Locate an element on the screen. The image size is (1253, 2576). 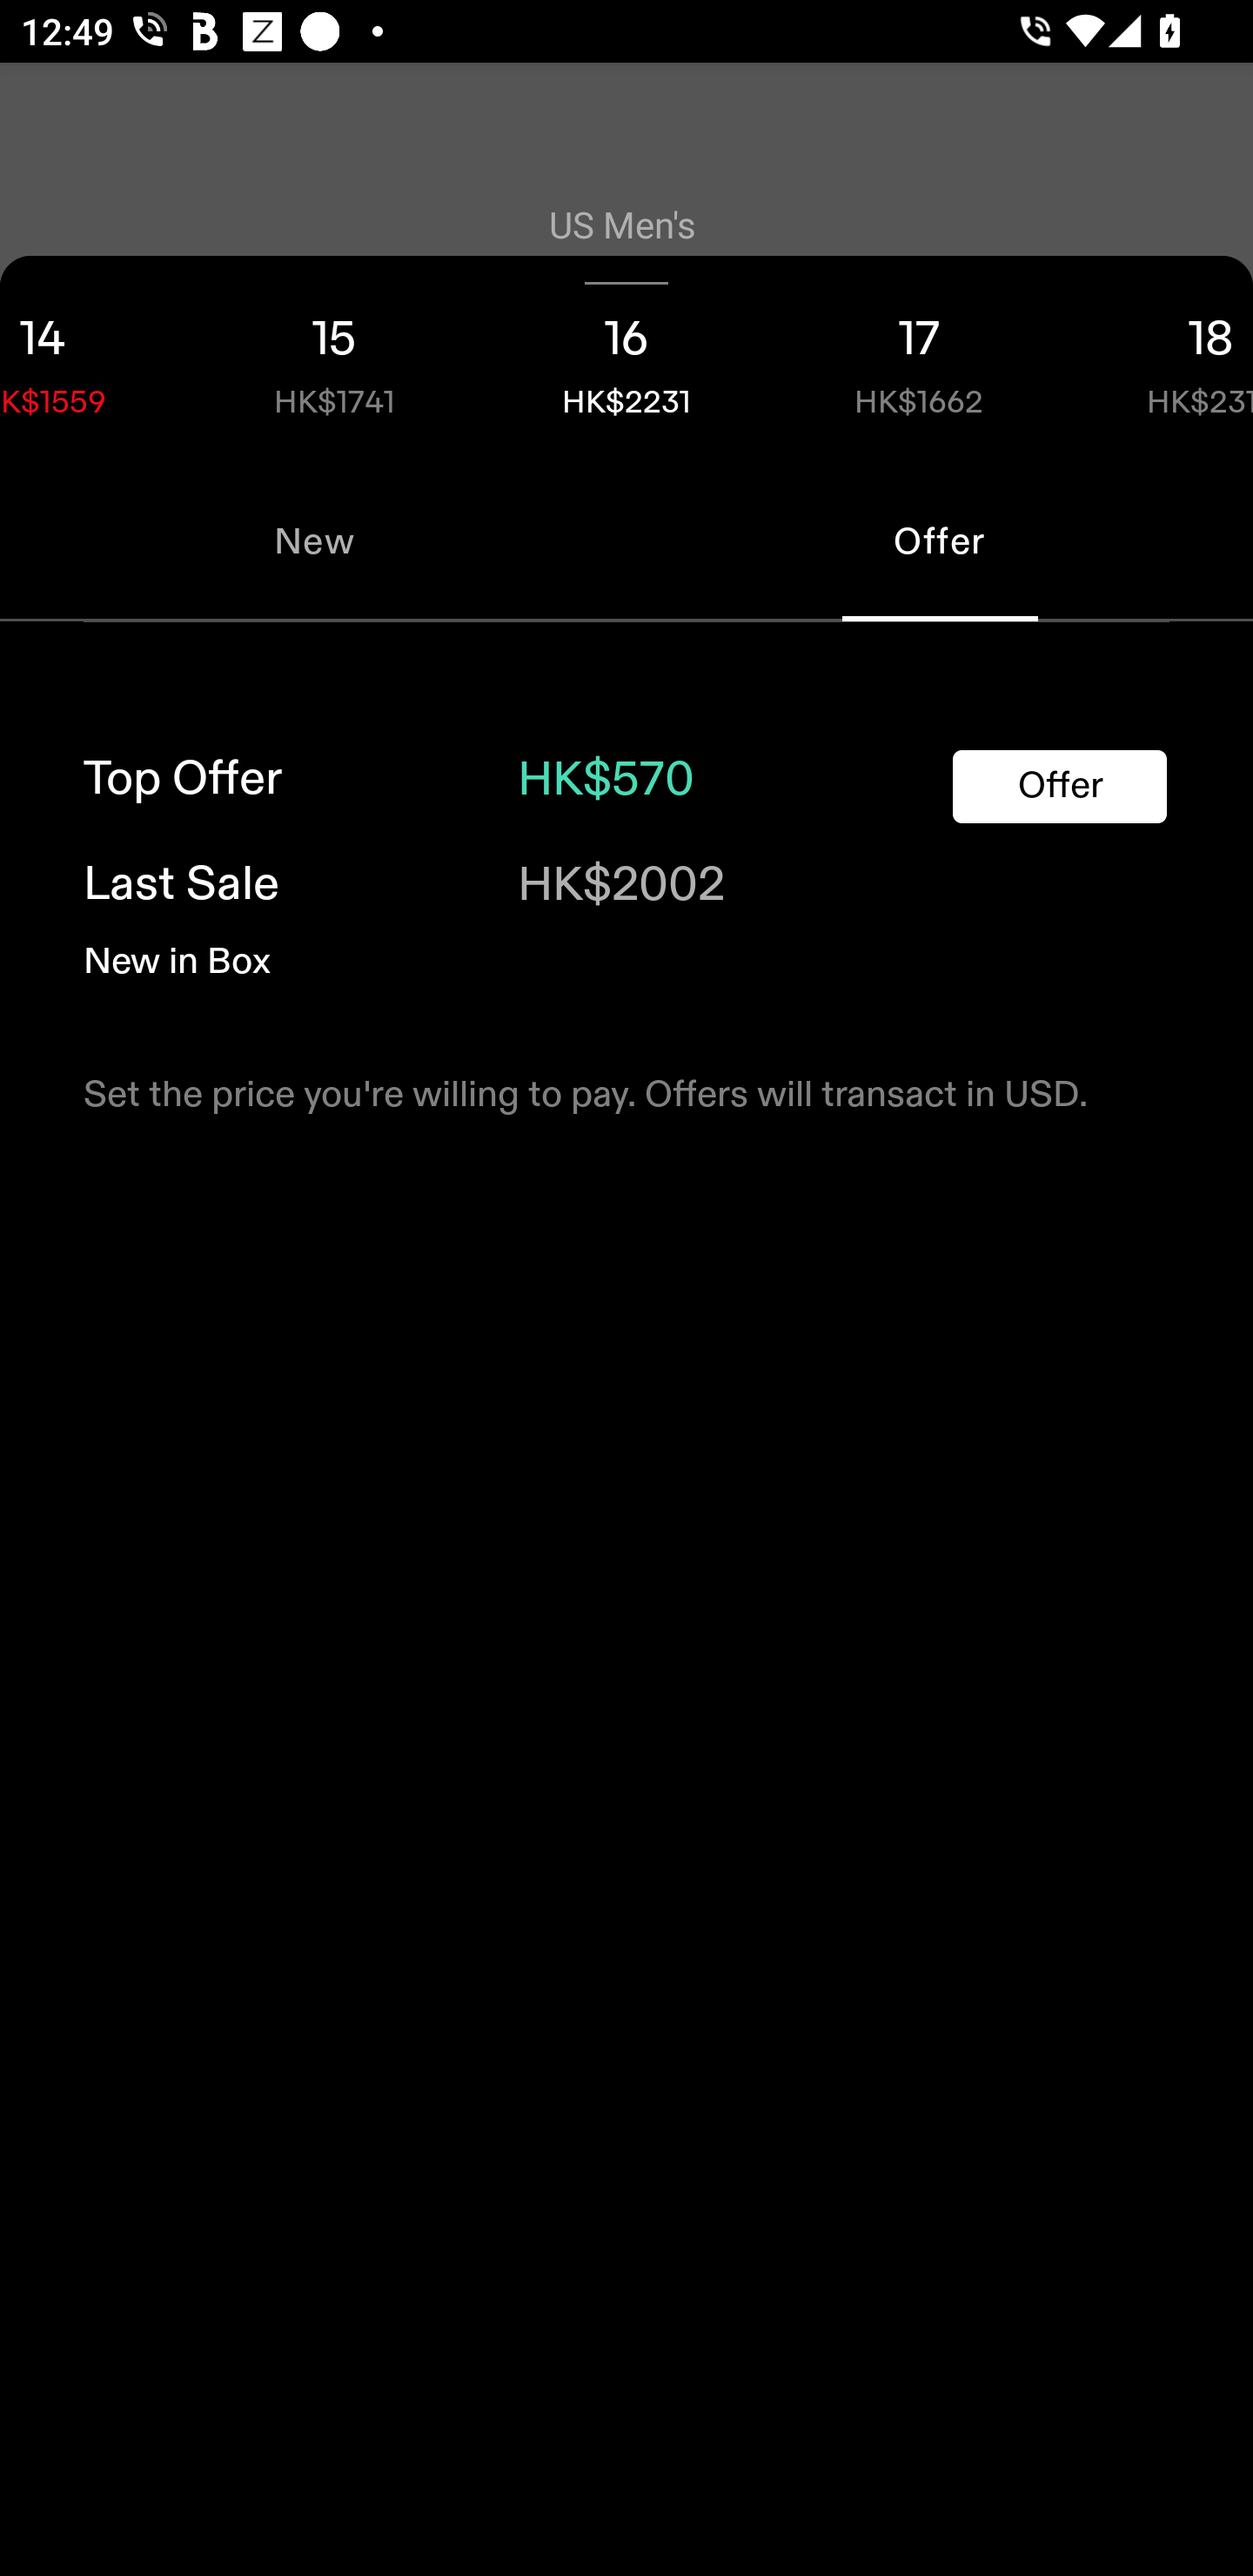
14 HK$1559 is located at coordinates (94, 359).